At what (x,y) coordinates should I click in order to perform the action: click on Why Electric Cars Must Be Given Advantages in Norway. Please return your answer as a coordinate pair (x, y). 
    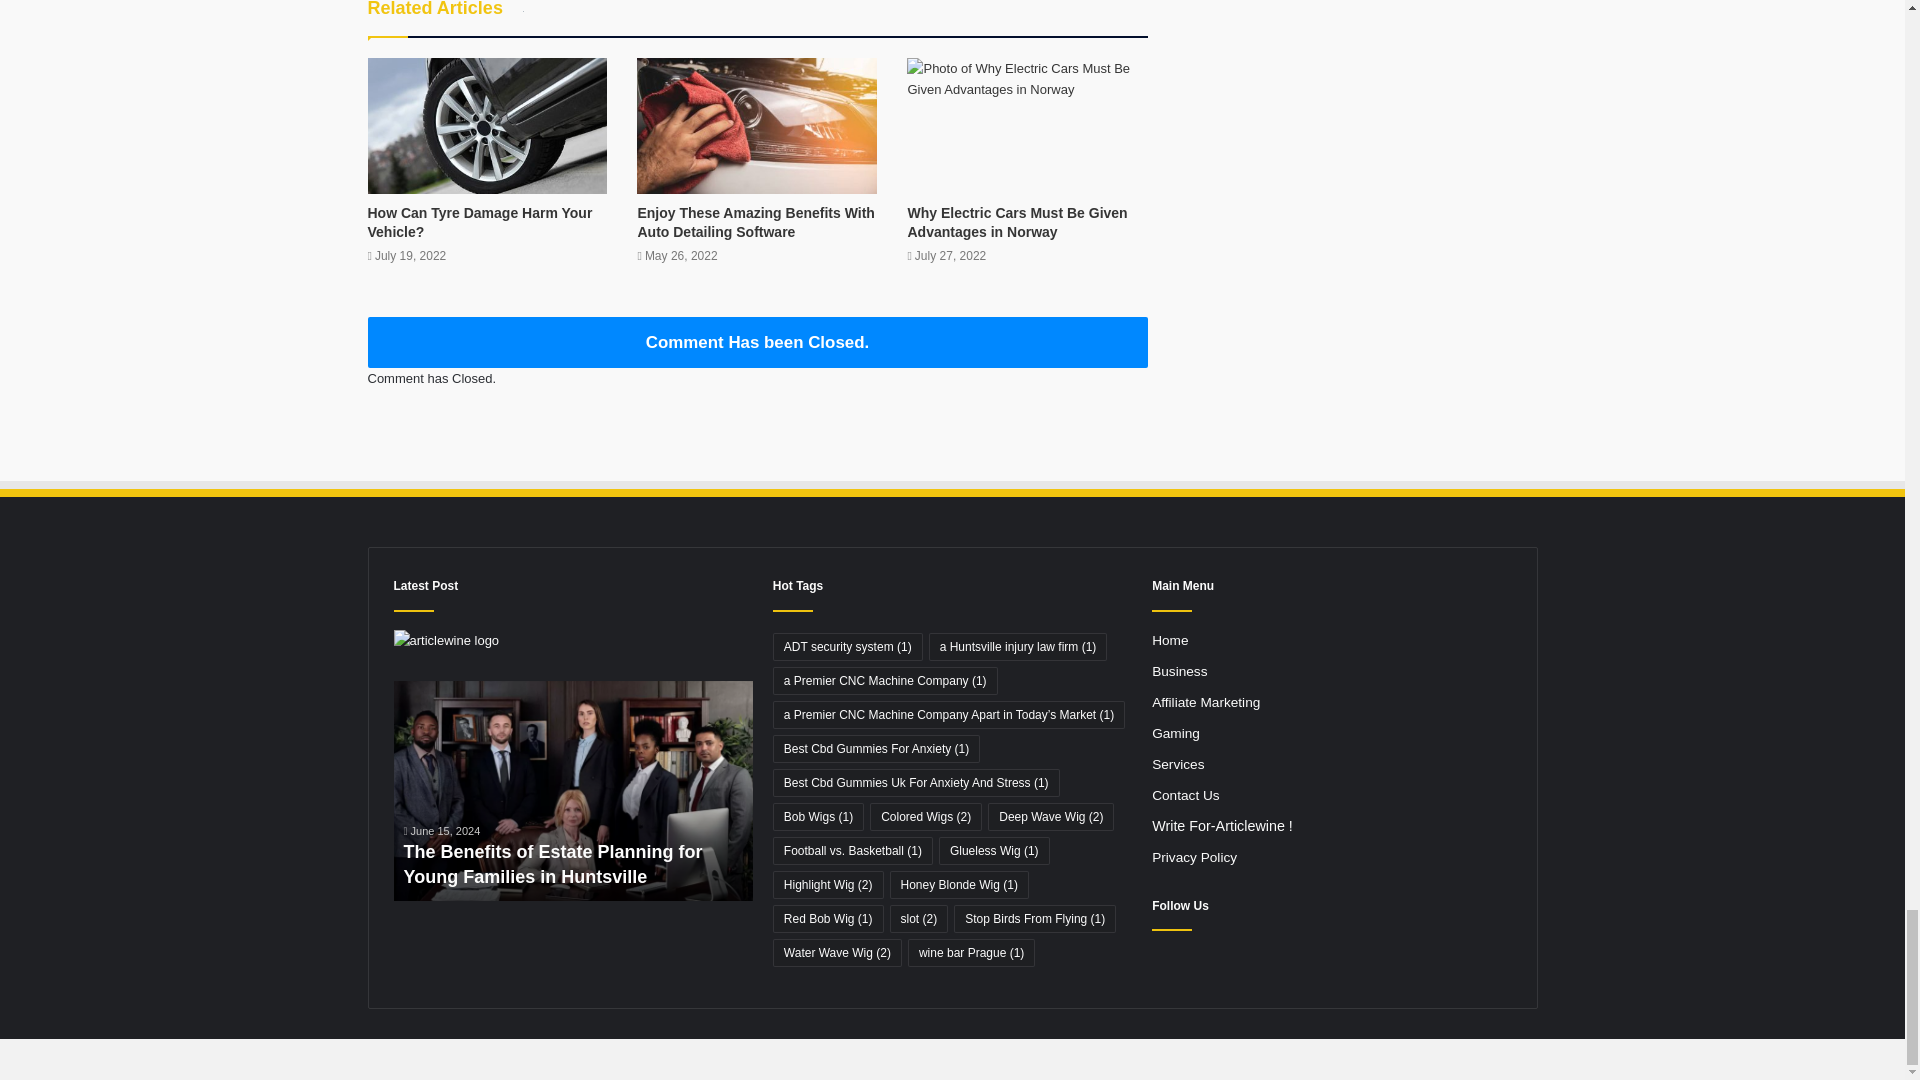
    Looking at the image, I should click on (1016, 222).